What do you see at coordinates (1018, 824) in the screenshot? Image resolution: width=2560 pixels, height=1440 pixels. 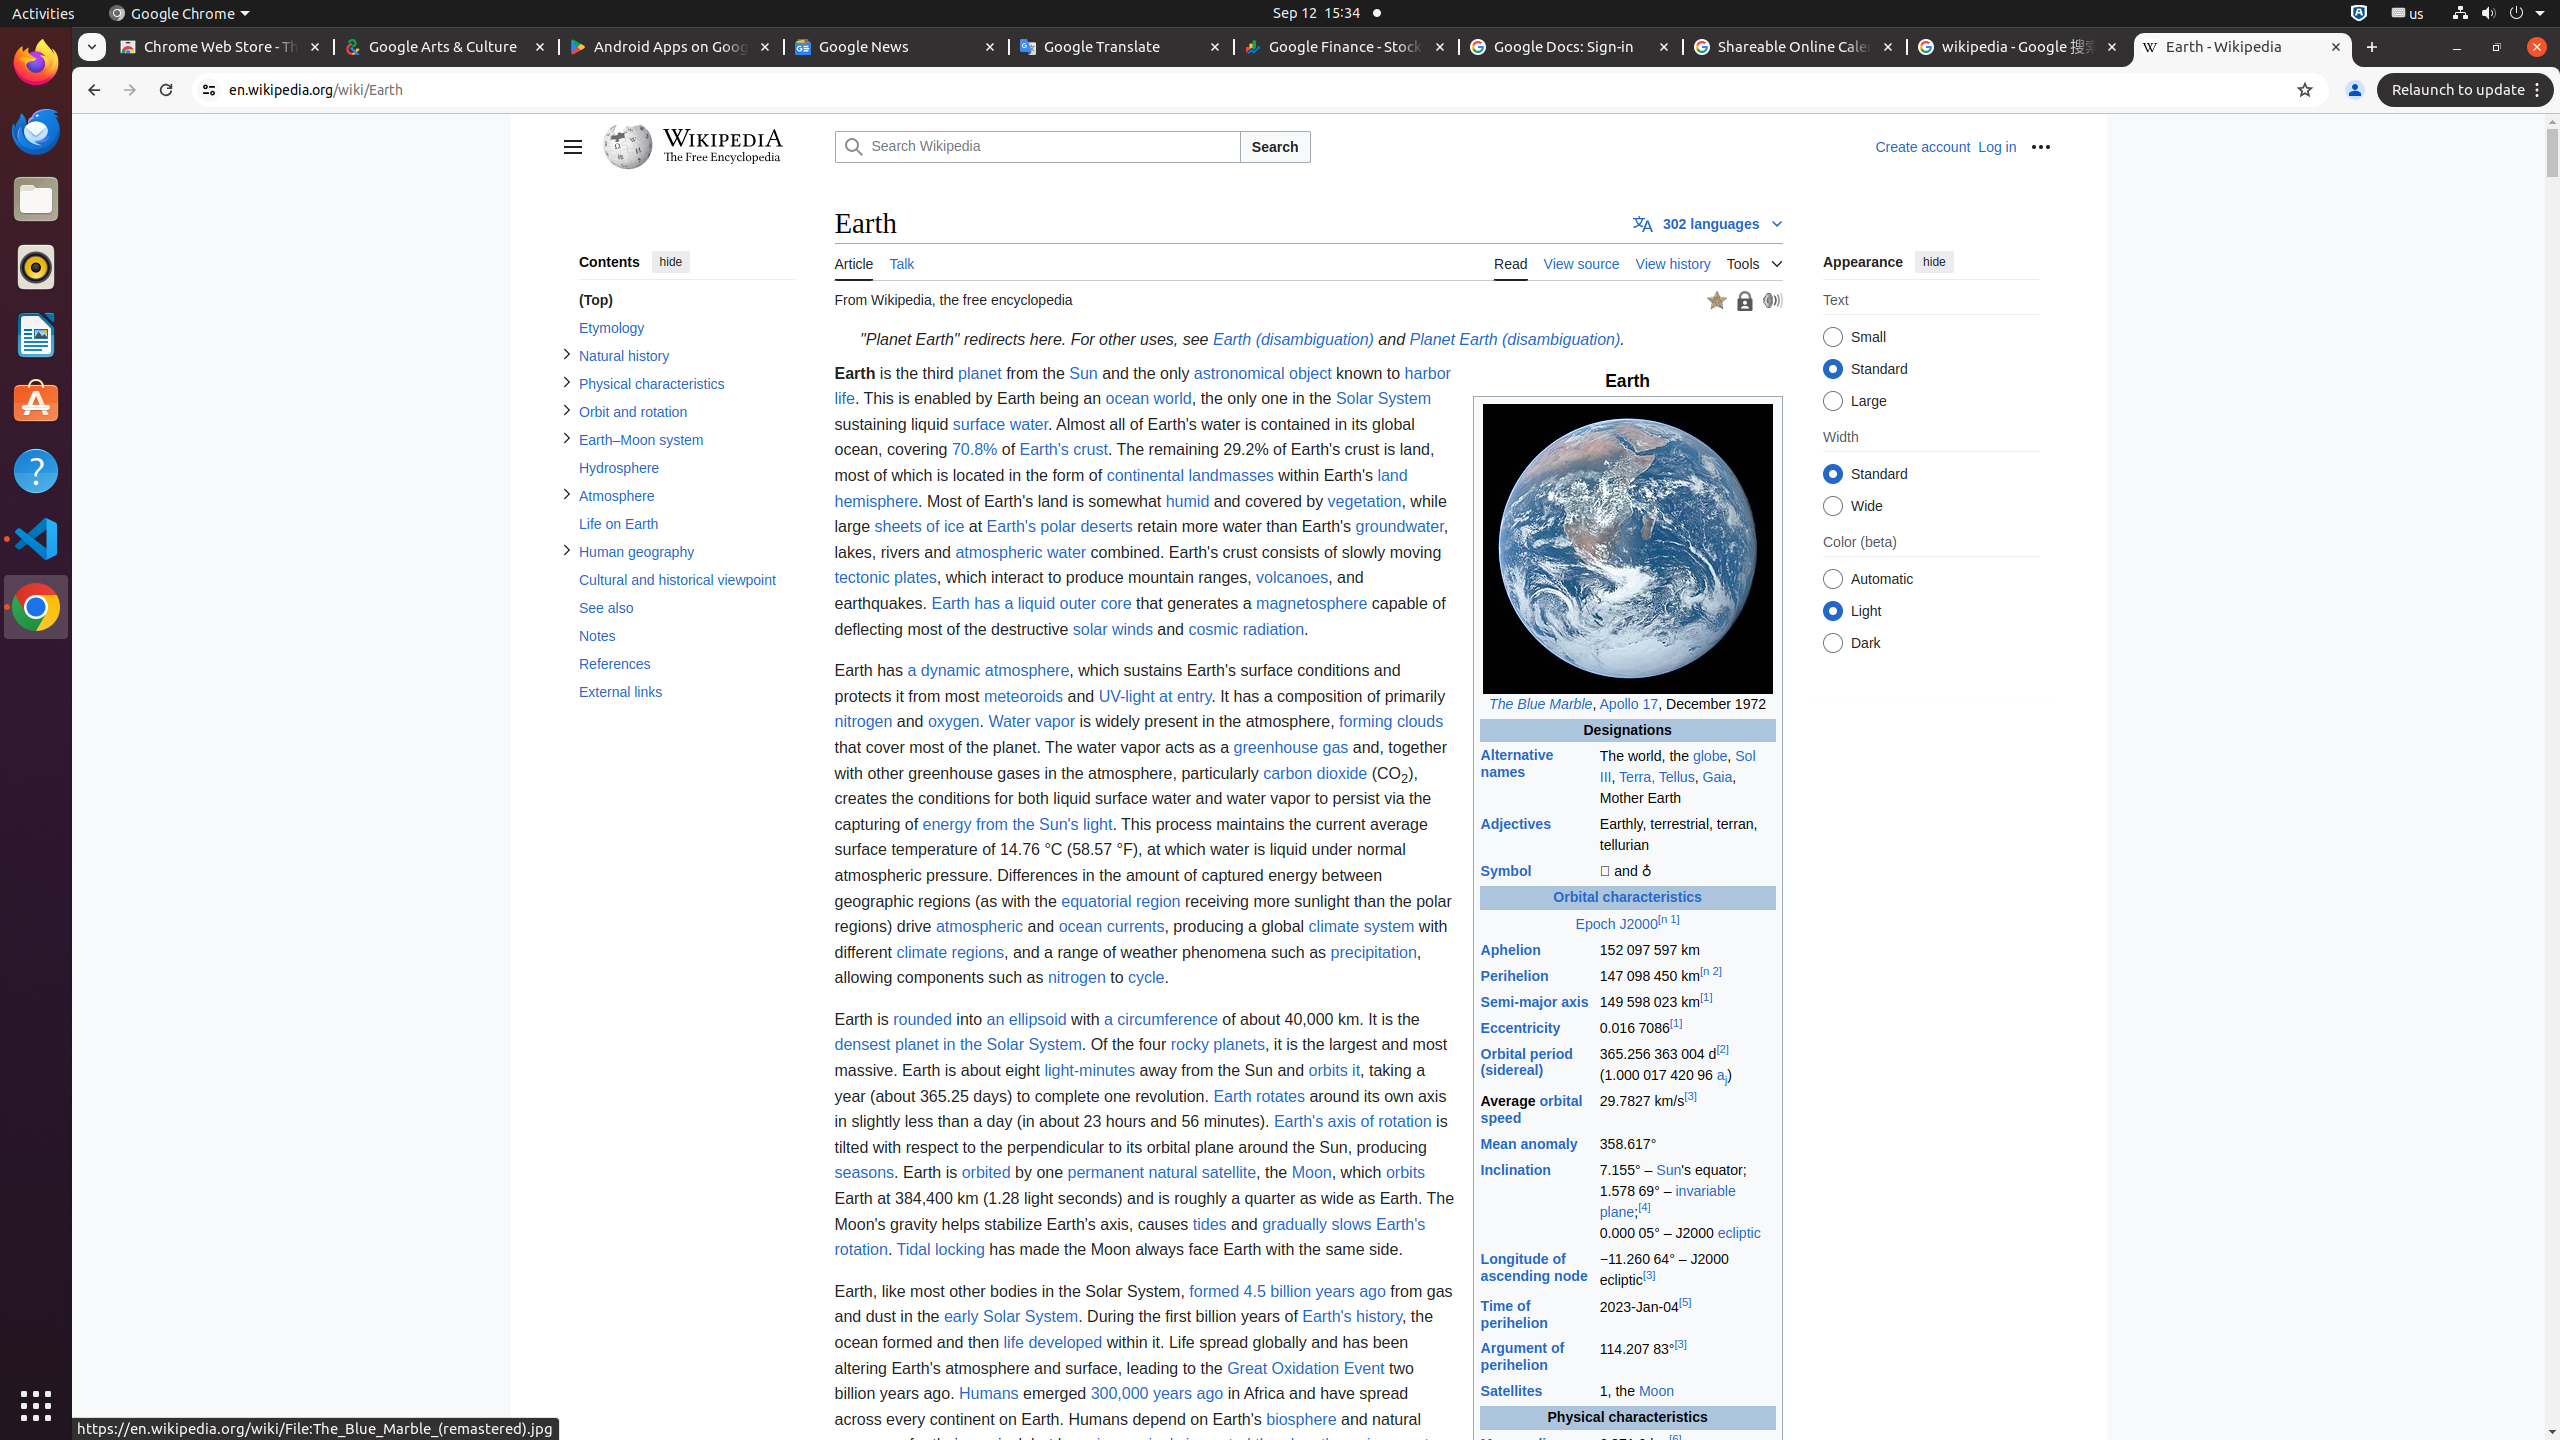 I see `energy from the Sun's light` at bounding box center [1018, 824].